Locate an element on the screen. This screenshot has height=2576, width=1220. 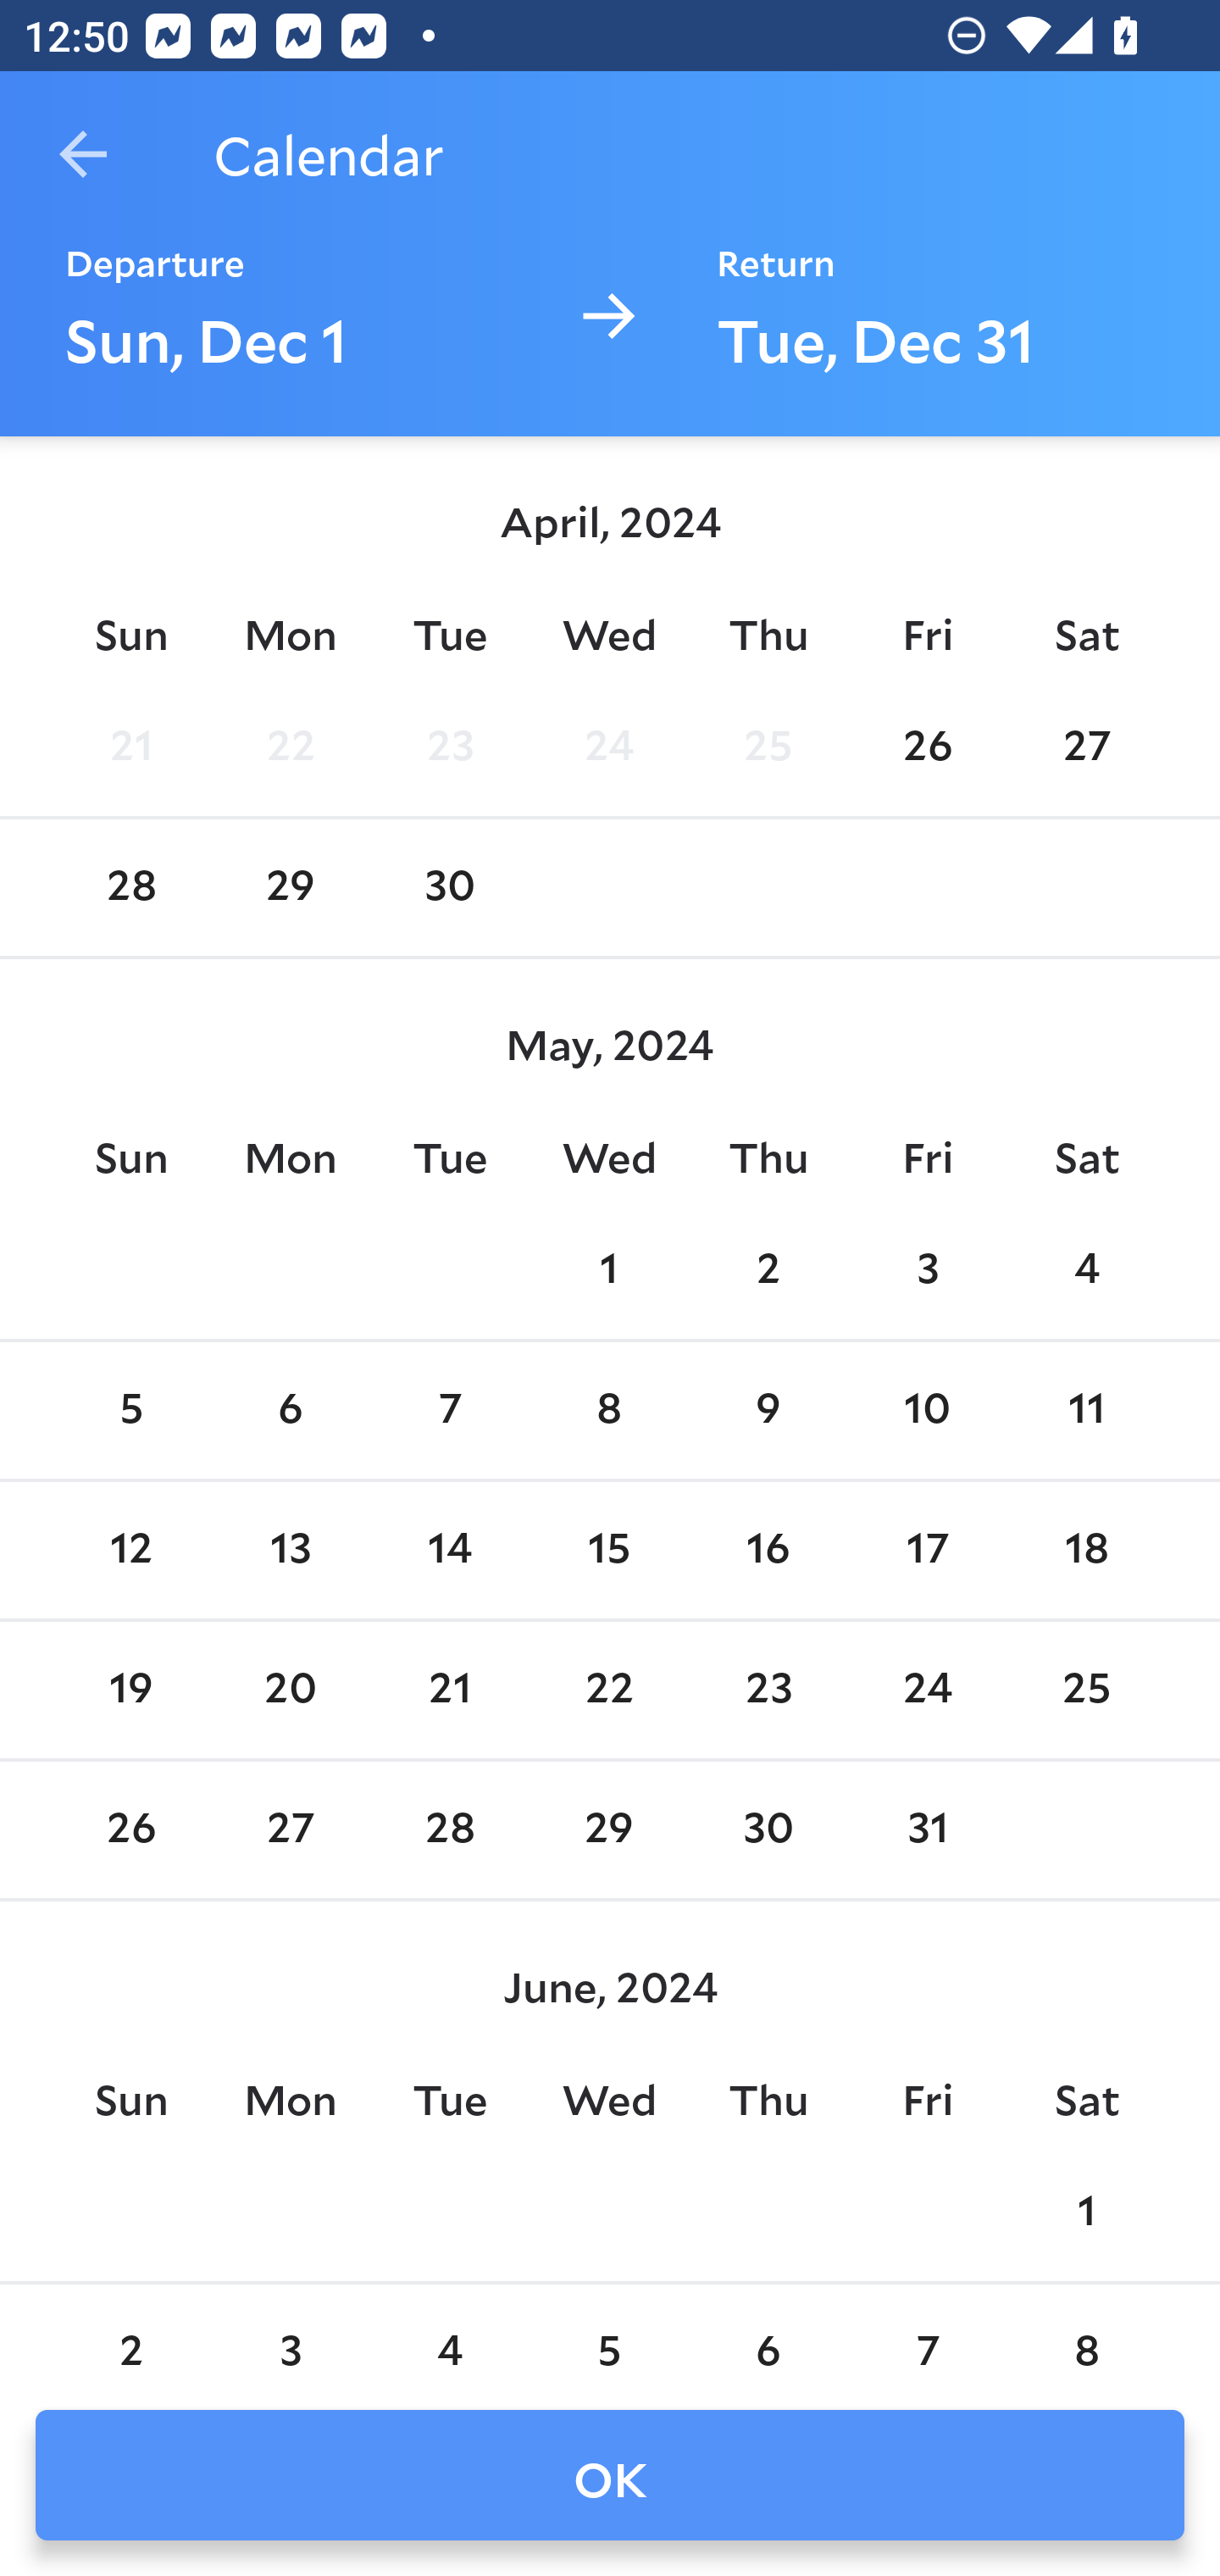
15 is located at coordinates (609, 1551).